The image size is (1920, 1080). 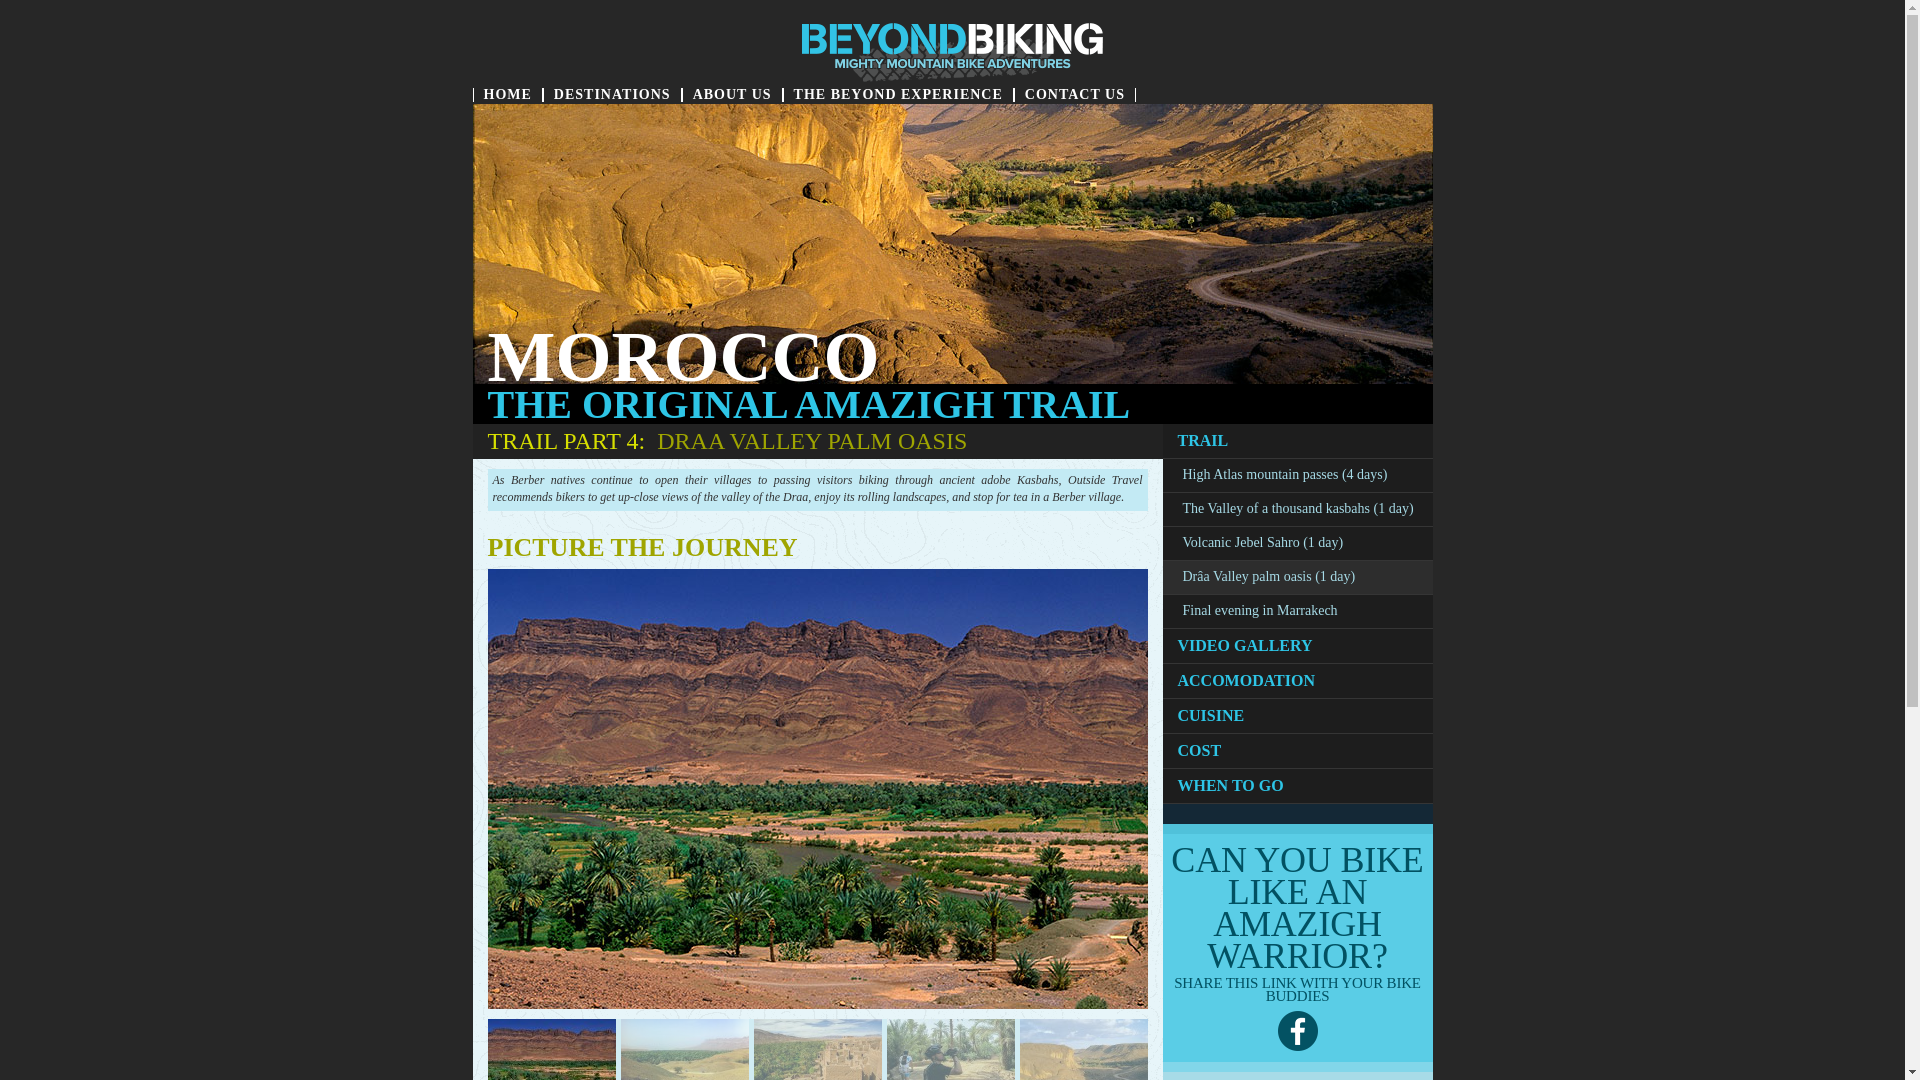 What do you see at coordinates (1297, 646) in the screenshot?
I see `VIDEO GALLERY` at bounding box center [1297, 646].